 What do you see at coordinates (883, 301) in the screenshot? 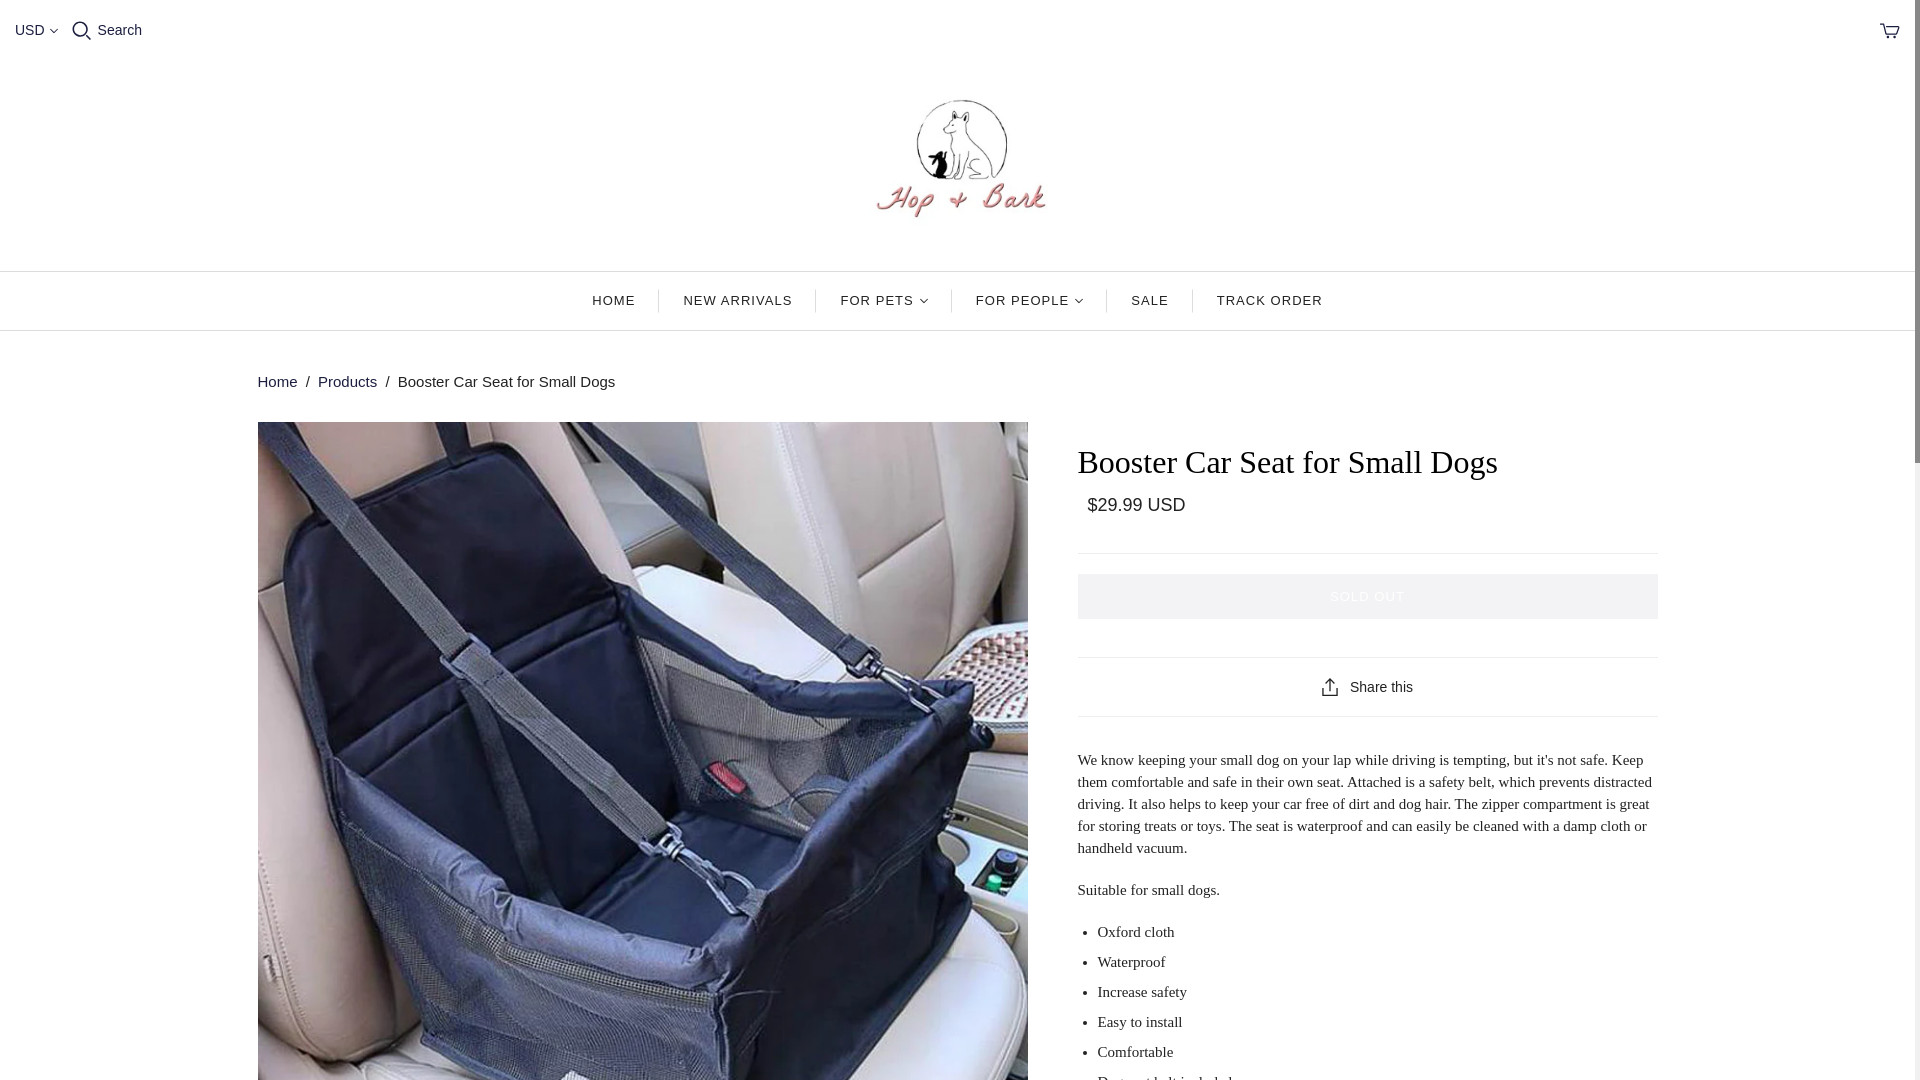
I see `FOR PETS` at bounding box center [883, 301].